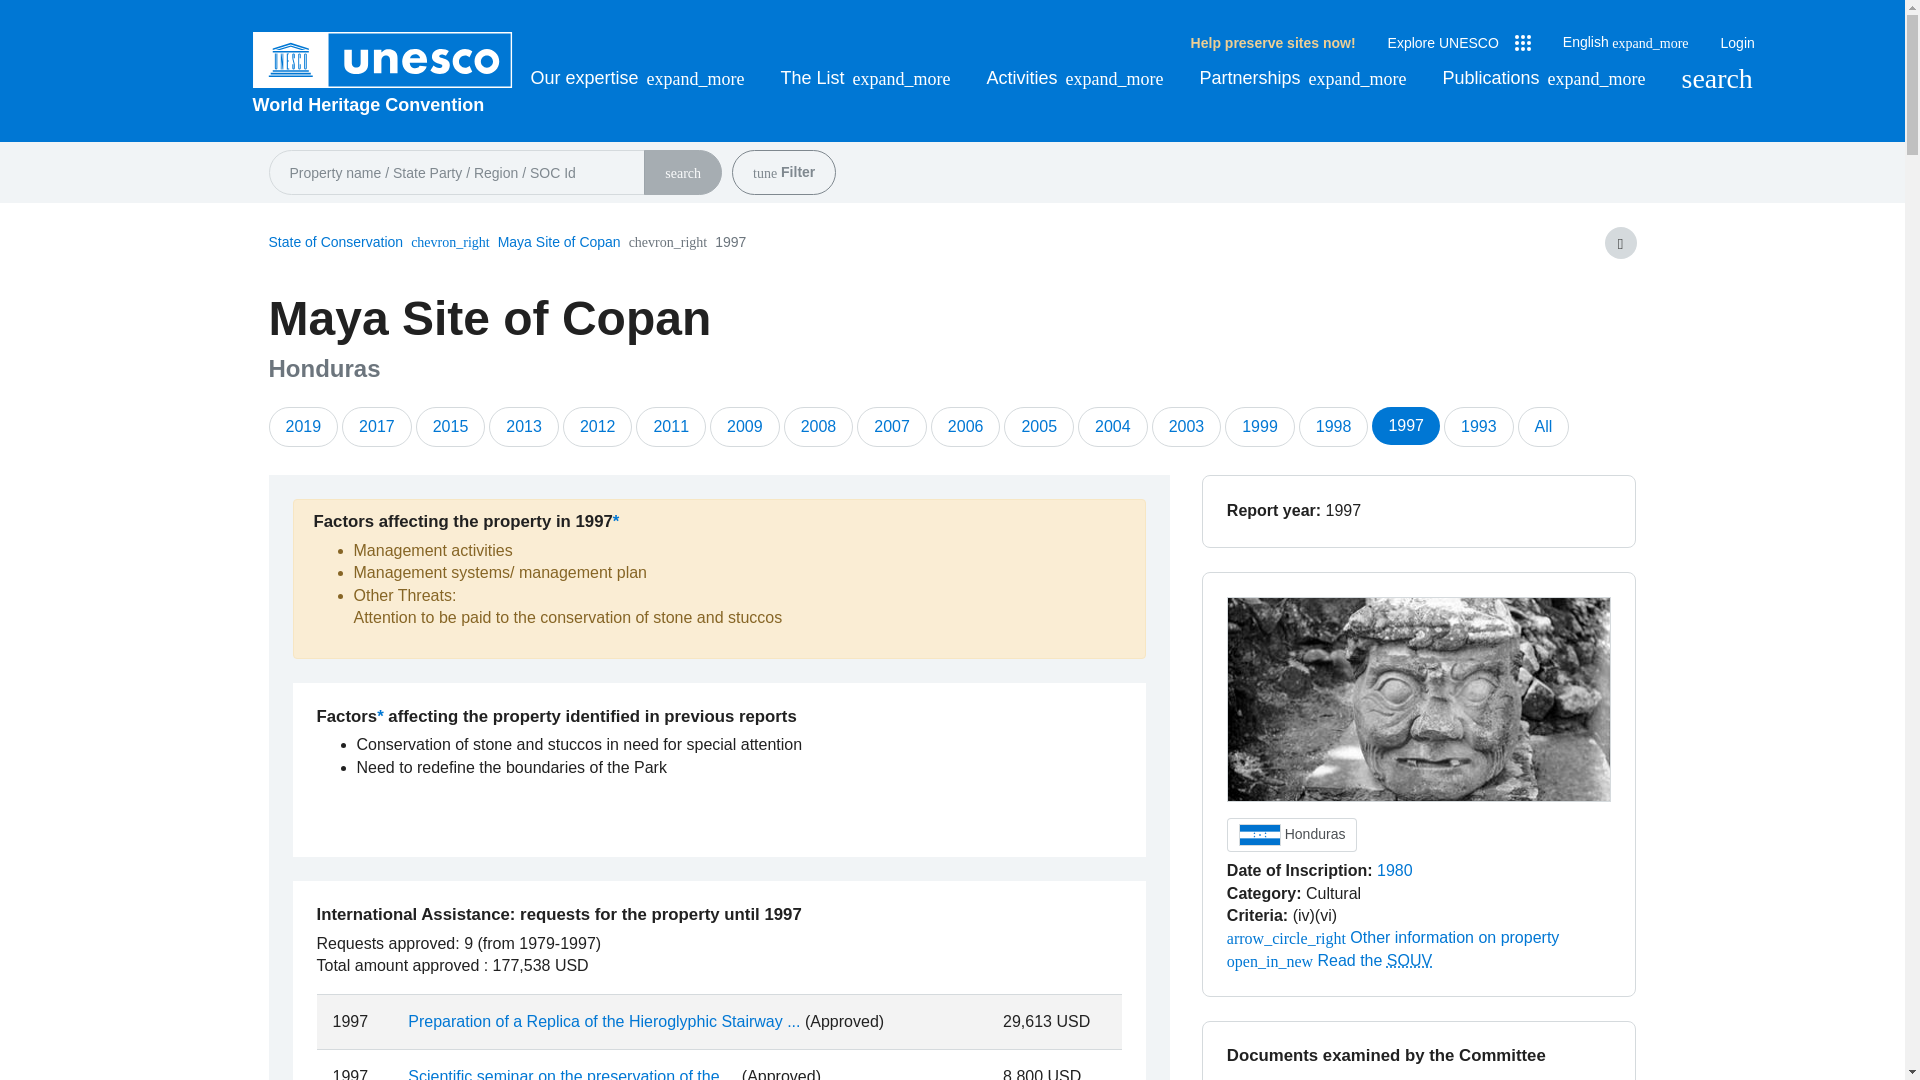 The width and height of the screenshot is (1920, 1080). I want to click on The List, so click(866, 78).